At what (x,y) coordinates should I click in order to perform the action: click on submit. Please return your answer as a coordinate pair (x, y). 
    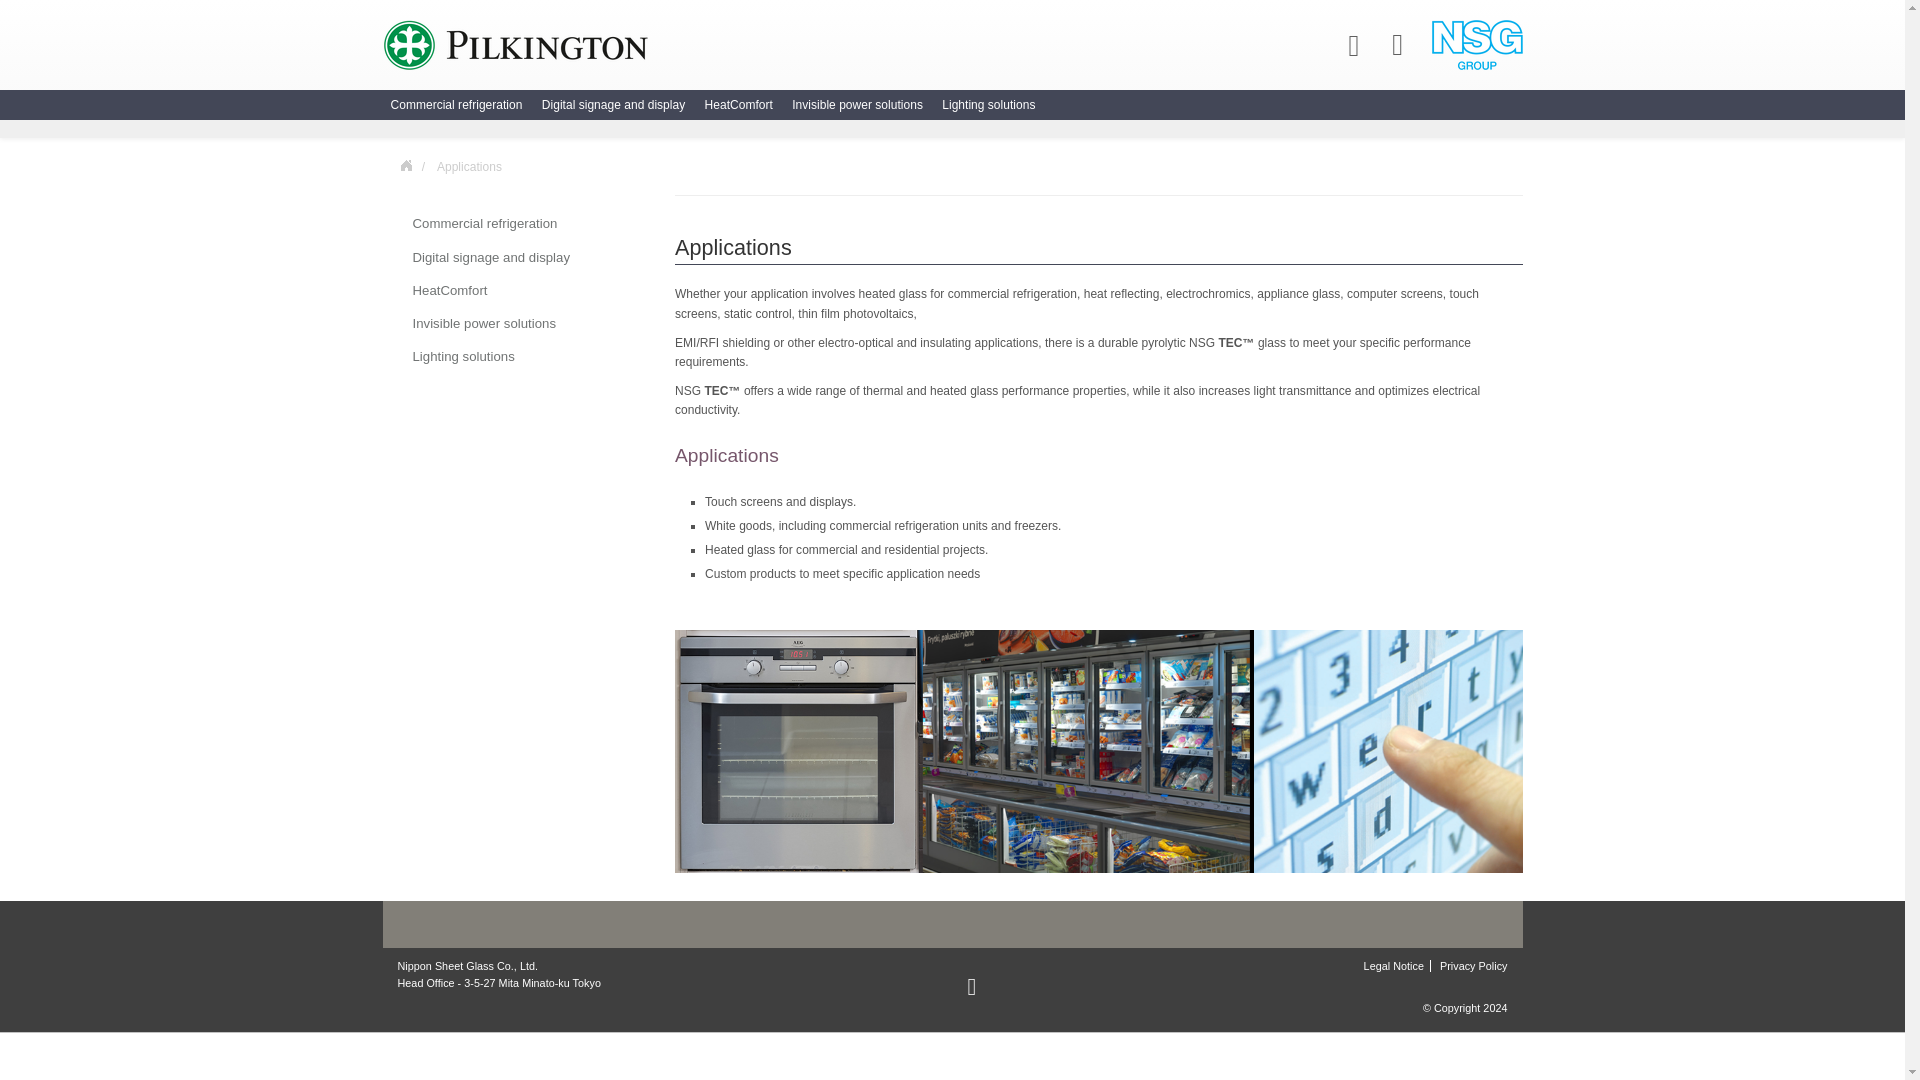
    Looking at the image, I should click on (24, 24).